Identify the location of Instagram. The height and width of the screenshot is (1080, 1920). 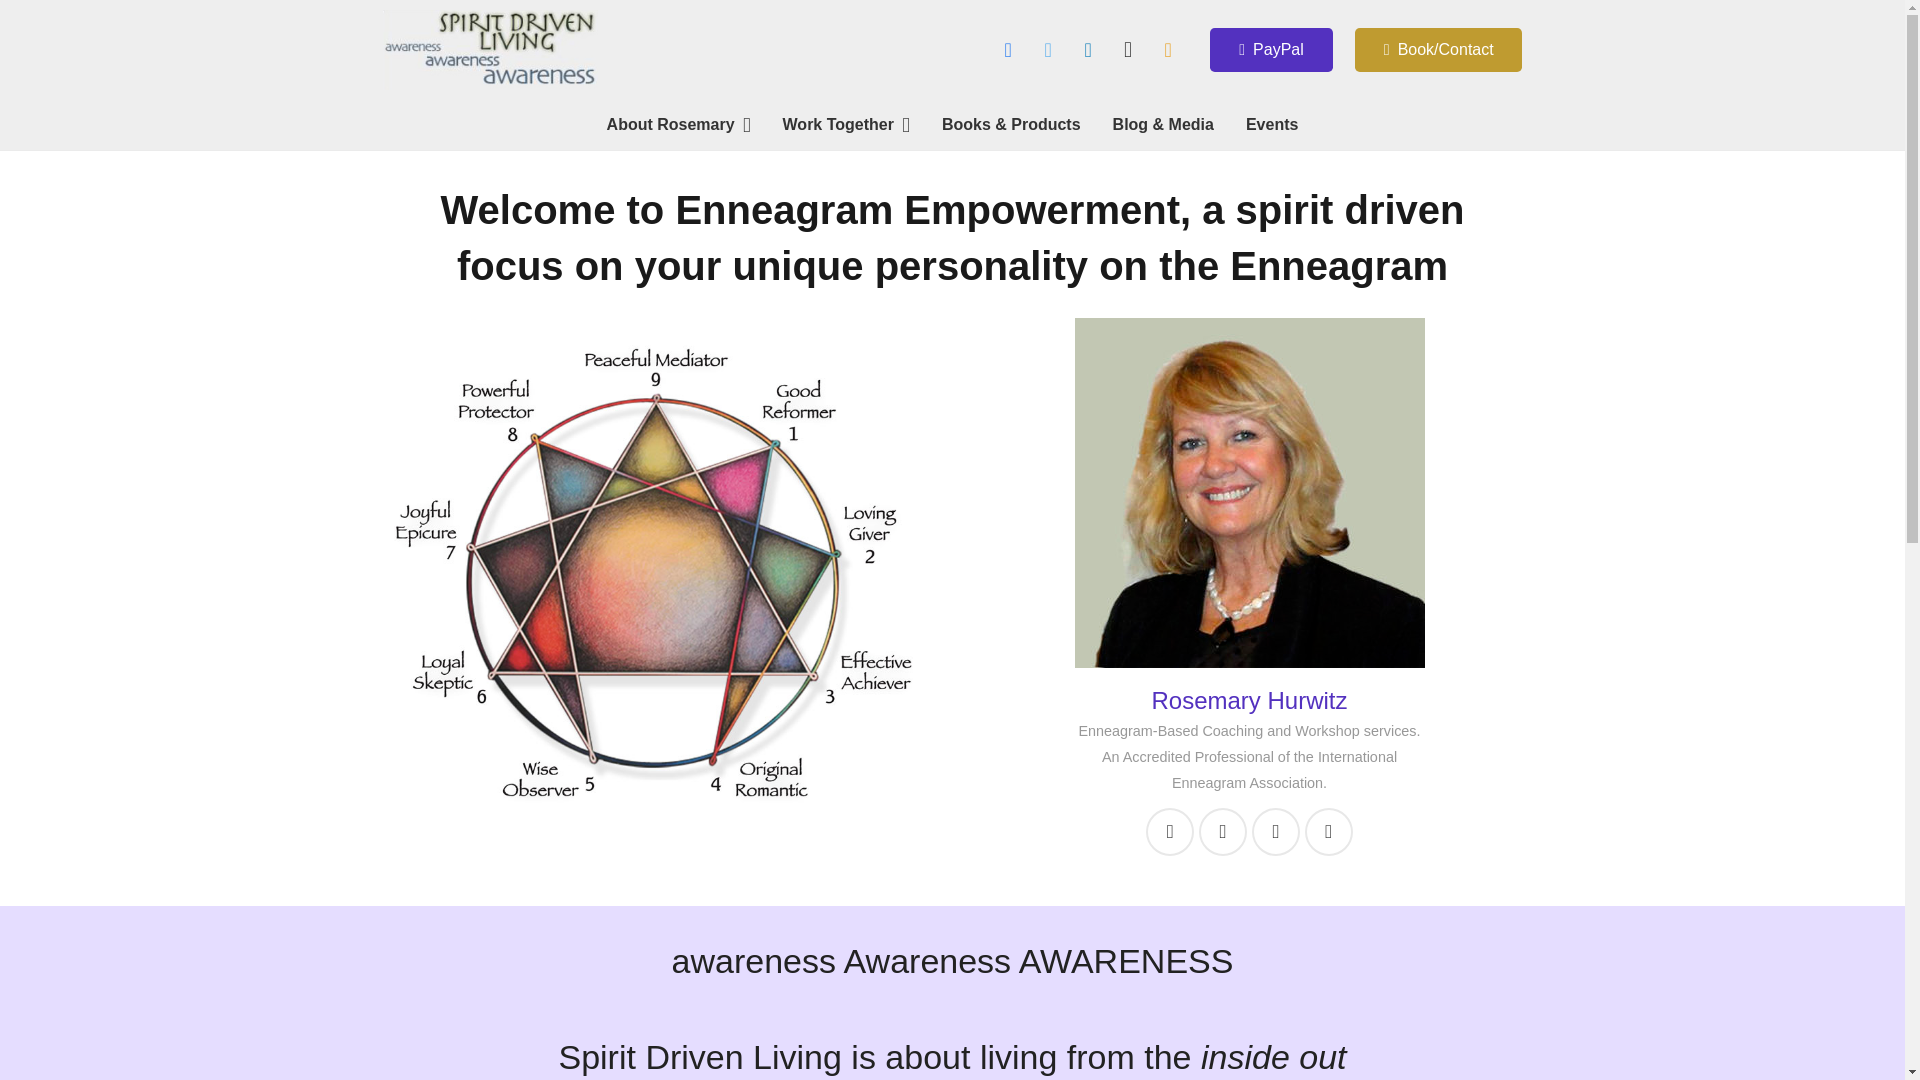
(1128, 50).